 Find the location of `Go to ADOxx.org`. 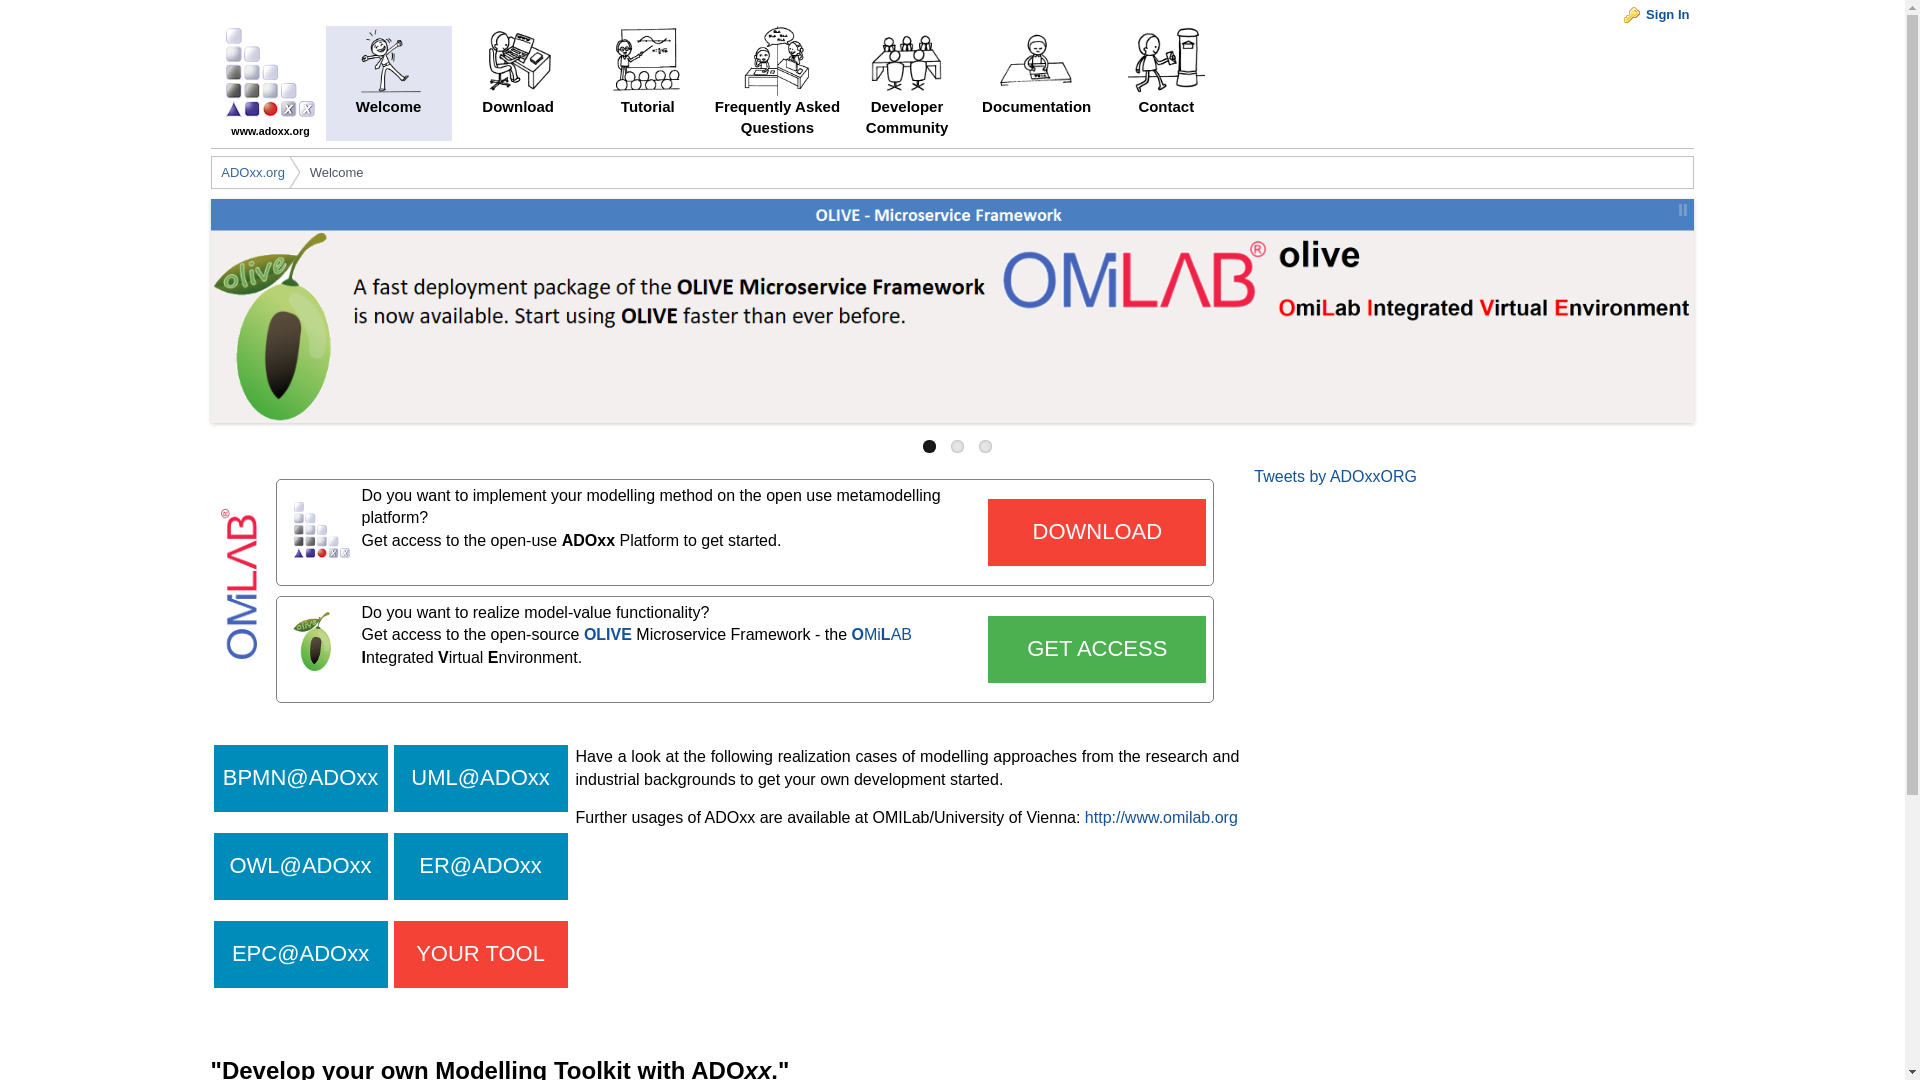

Go to ADOxx.org is located at coordinates (270, 124).